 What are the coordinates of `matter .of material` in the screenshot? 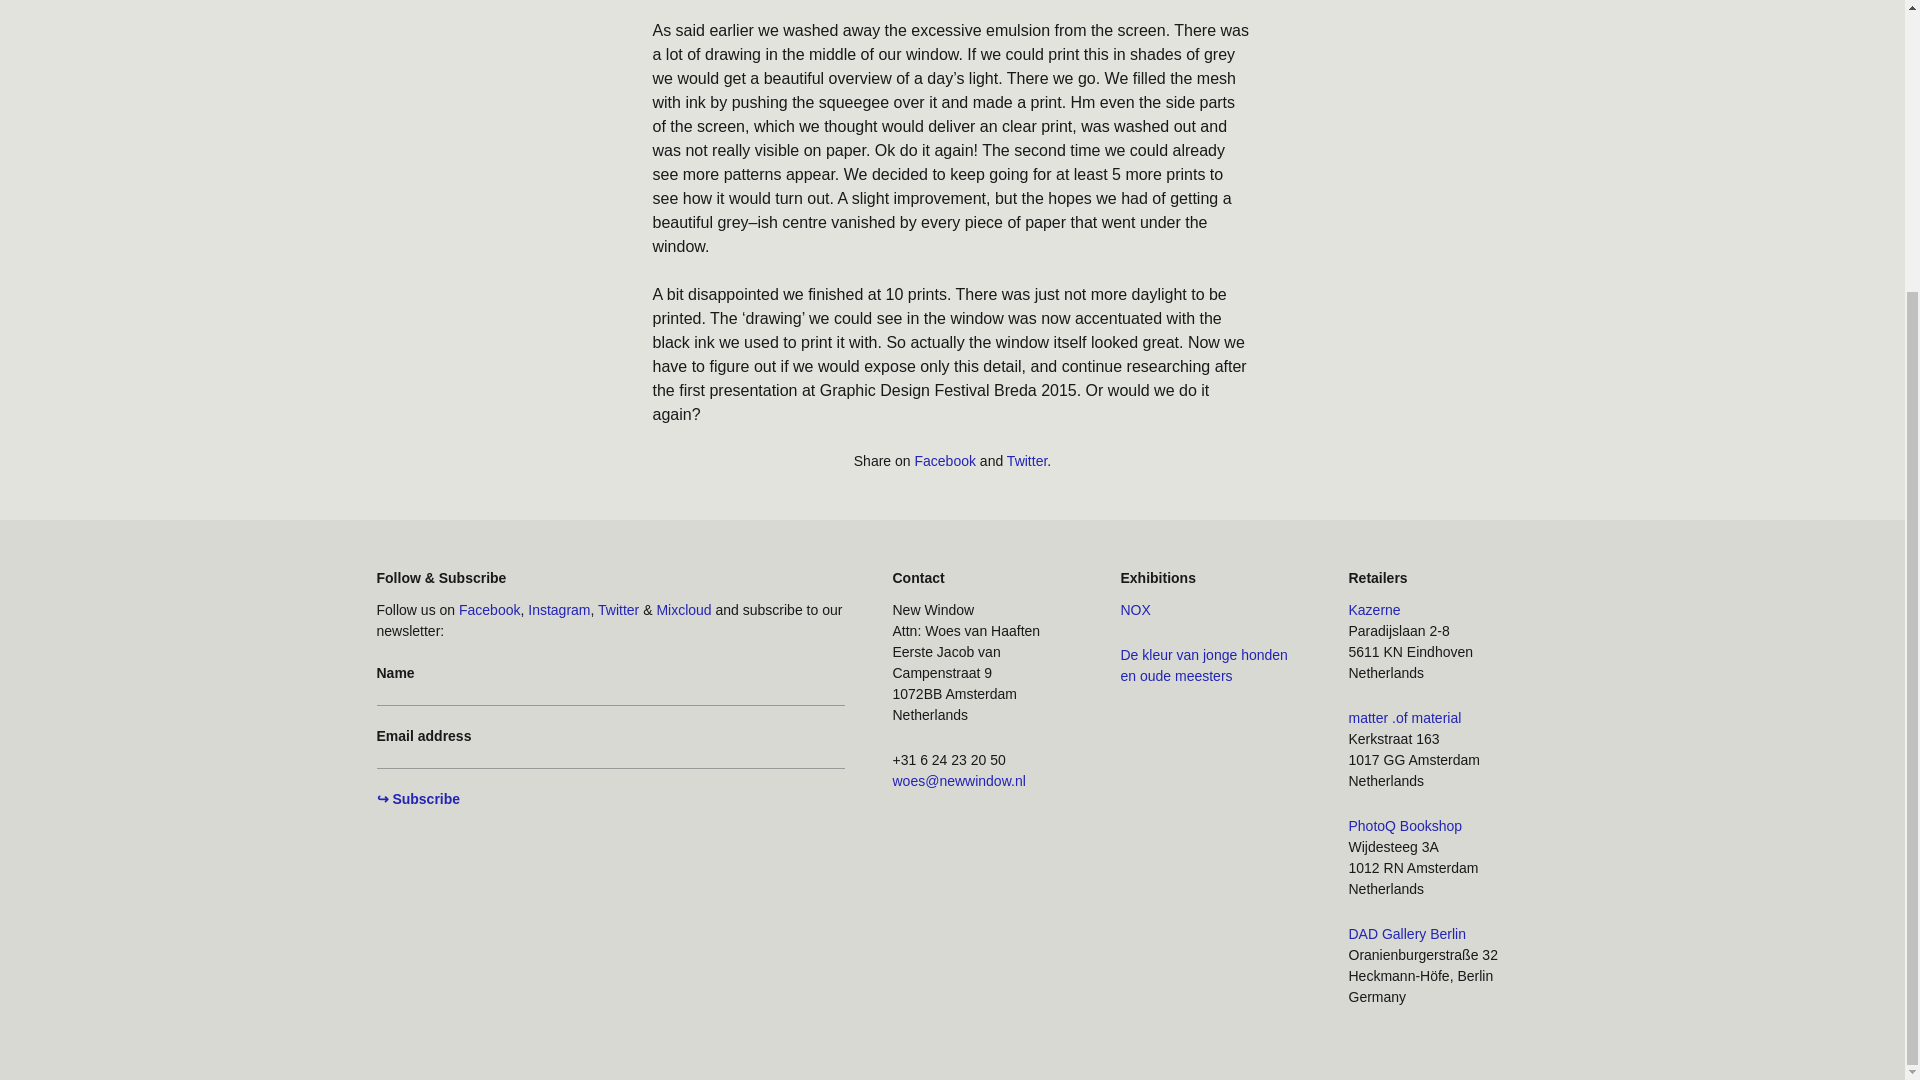 It's located at (1404, 716).